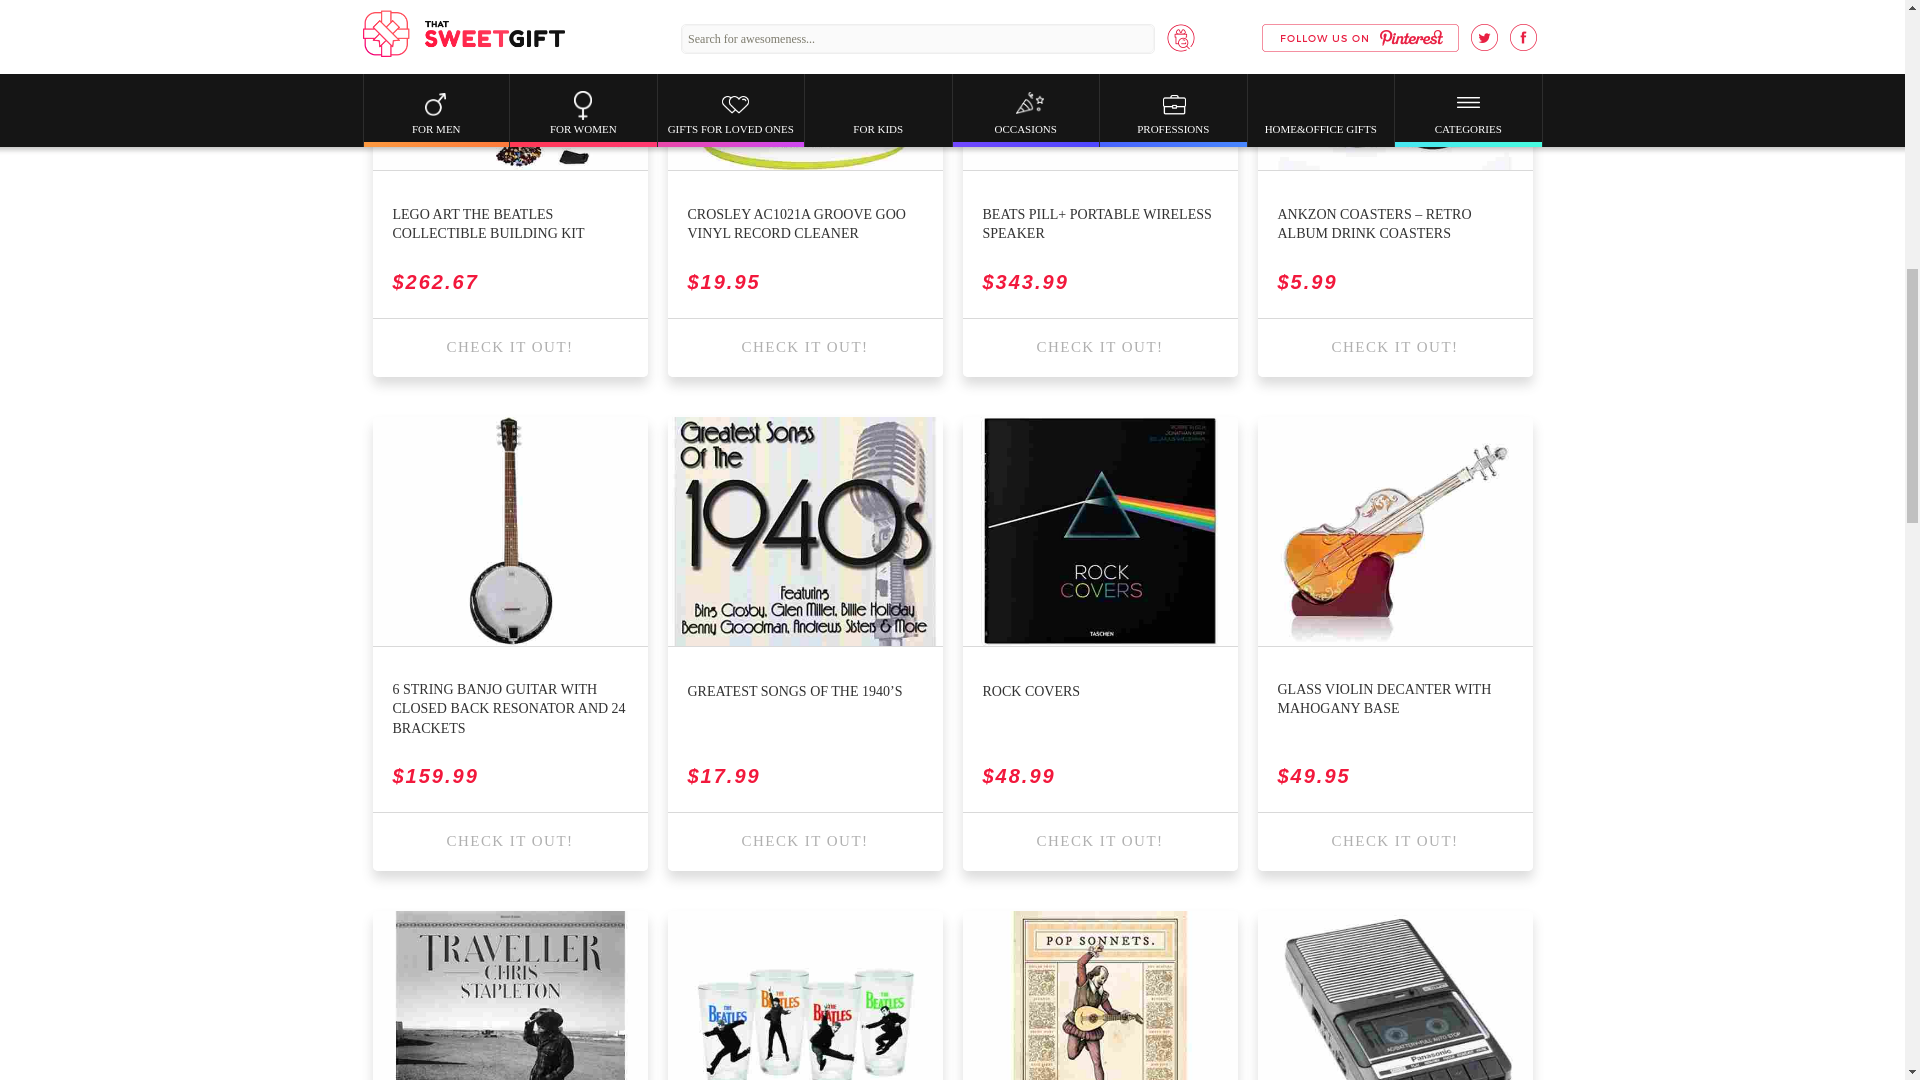  What do you see at coordinates (509, 224) in the screenshot?
I see `LEGO ART THE BEATLES COLLECTIBLE BUILDING KIT` at bounding box center [509, 224].